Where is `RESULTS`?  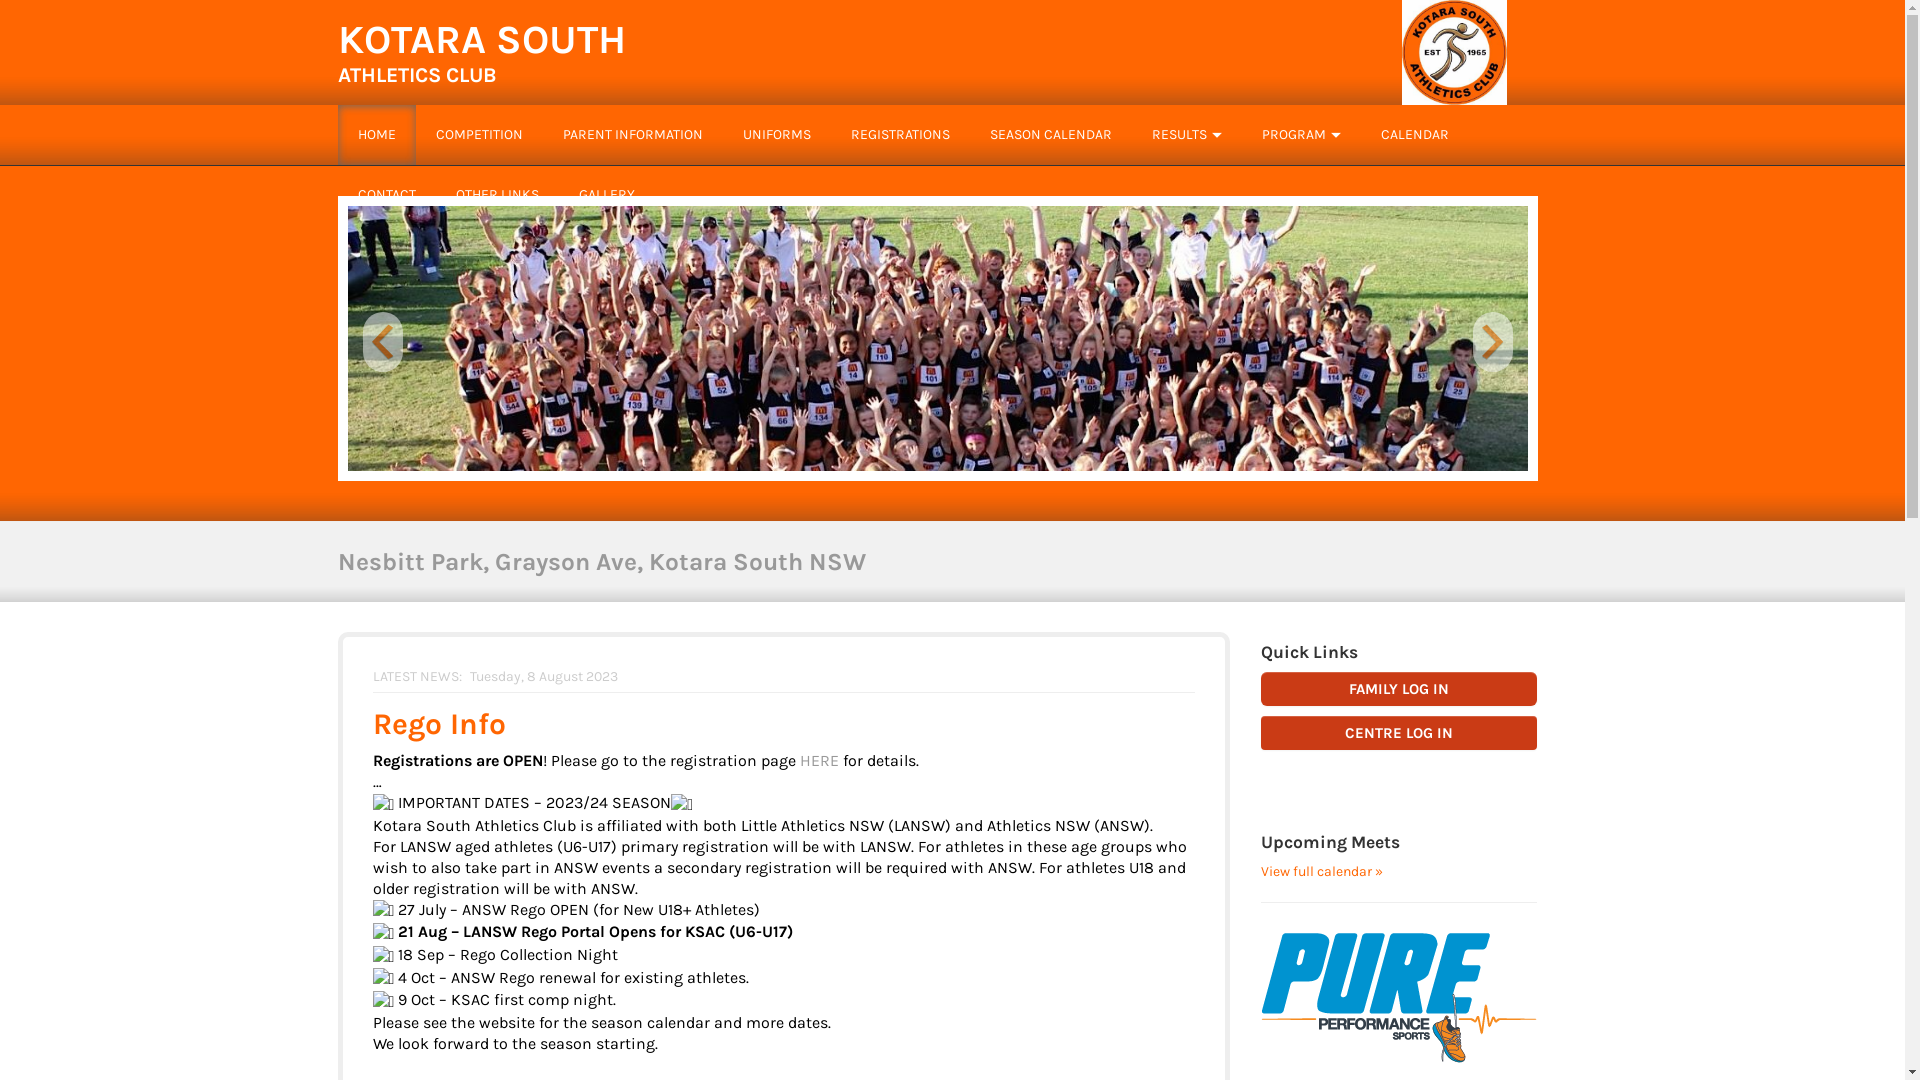
RESULTS is located at coordinates (1180, 134).